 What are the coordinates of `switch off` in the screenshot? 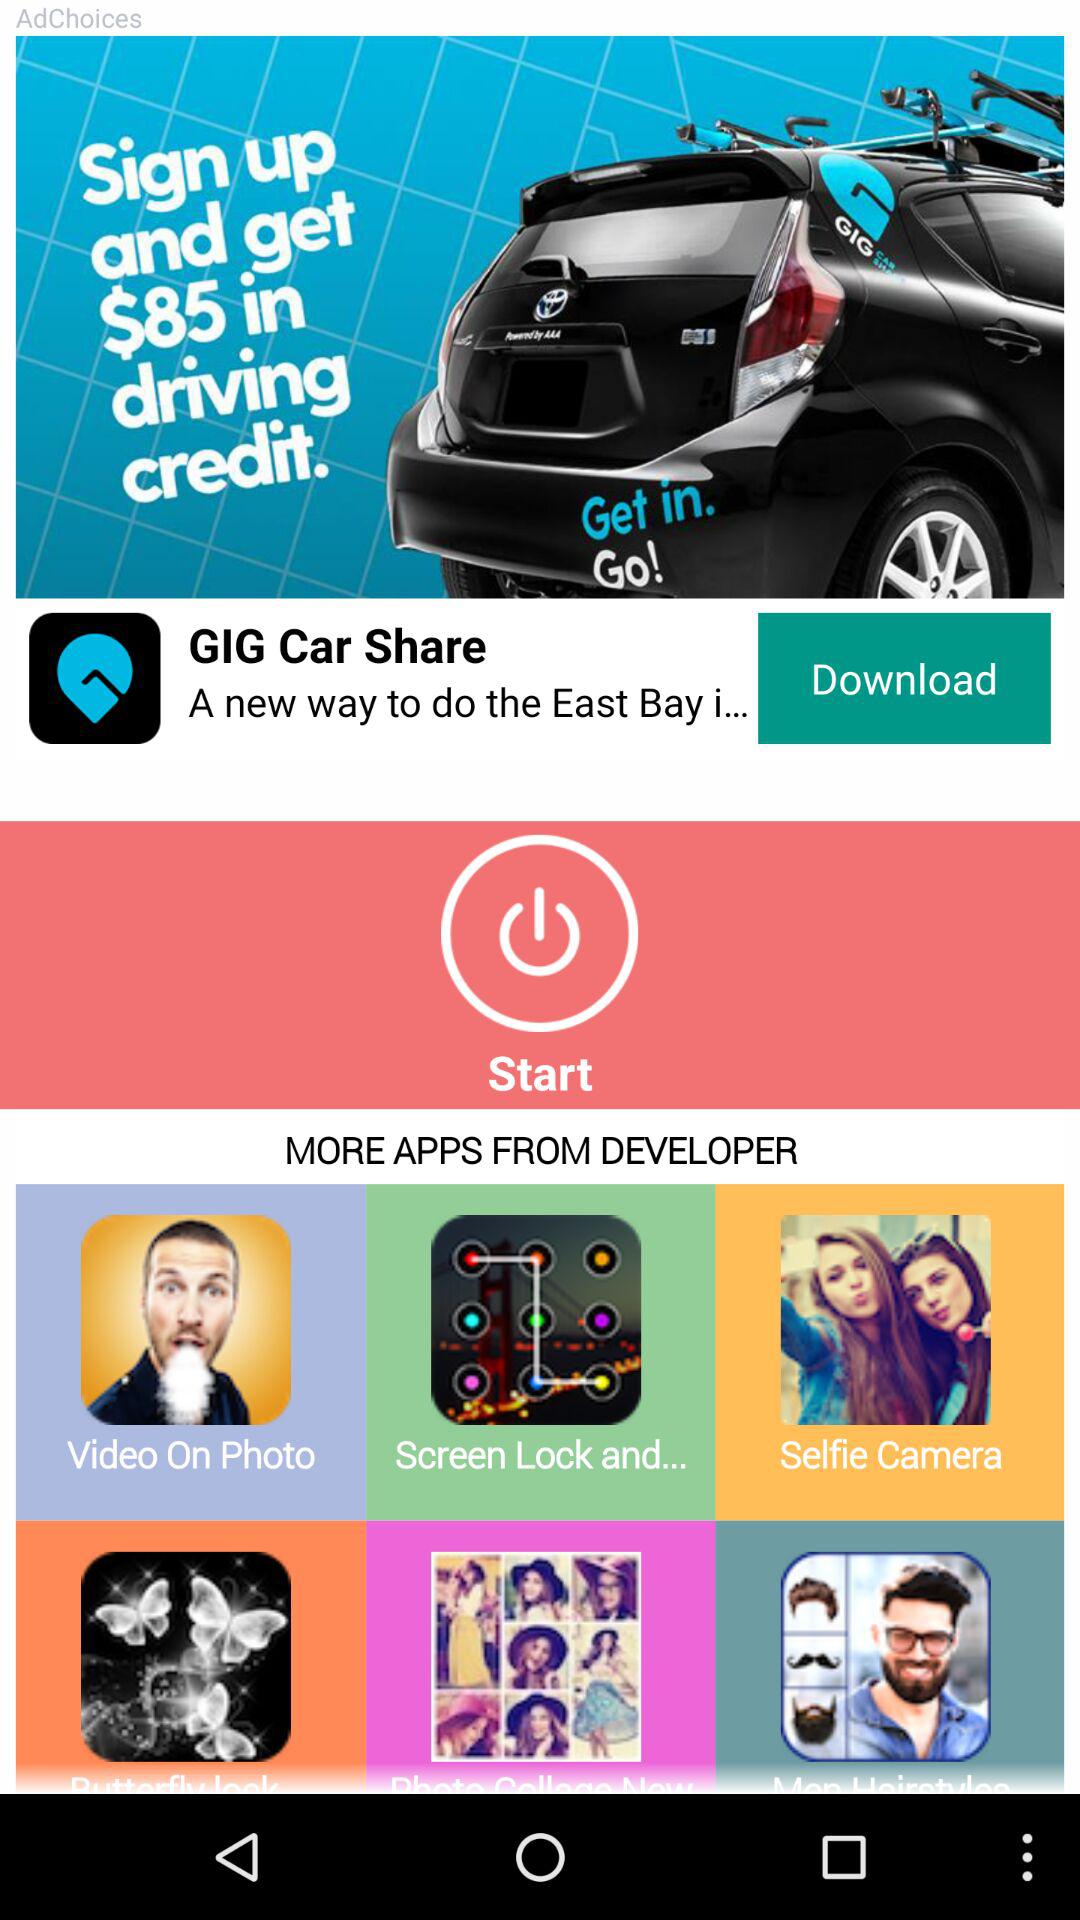 It's located at (540, 933).